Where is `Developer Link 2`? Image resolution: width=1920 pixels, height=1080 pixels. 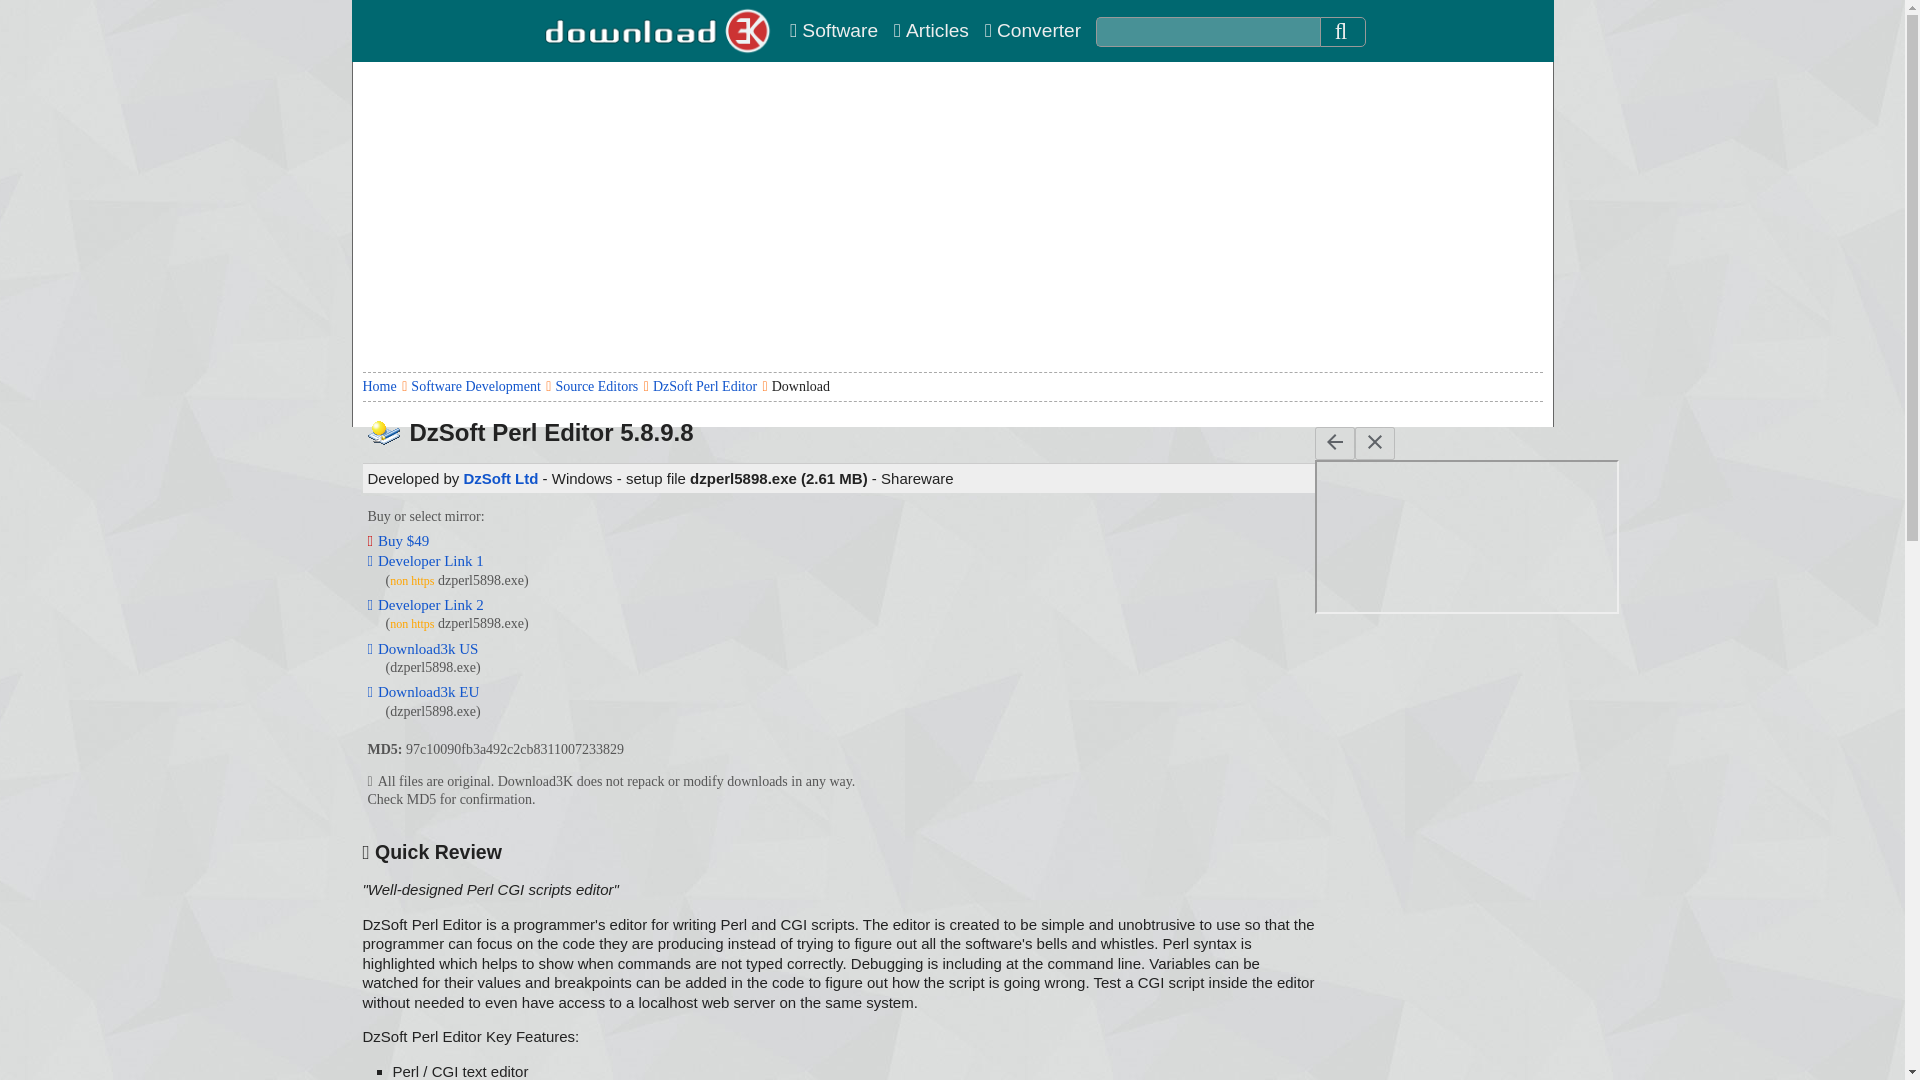
Developer Link 2 is located at coordinates (426, 605).